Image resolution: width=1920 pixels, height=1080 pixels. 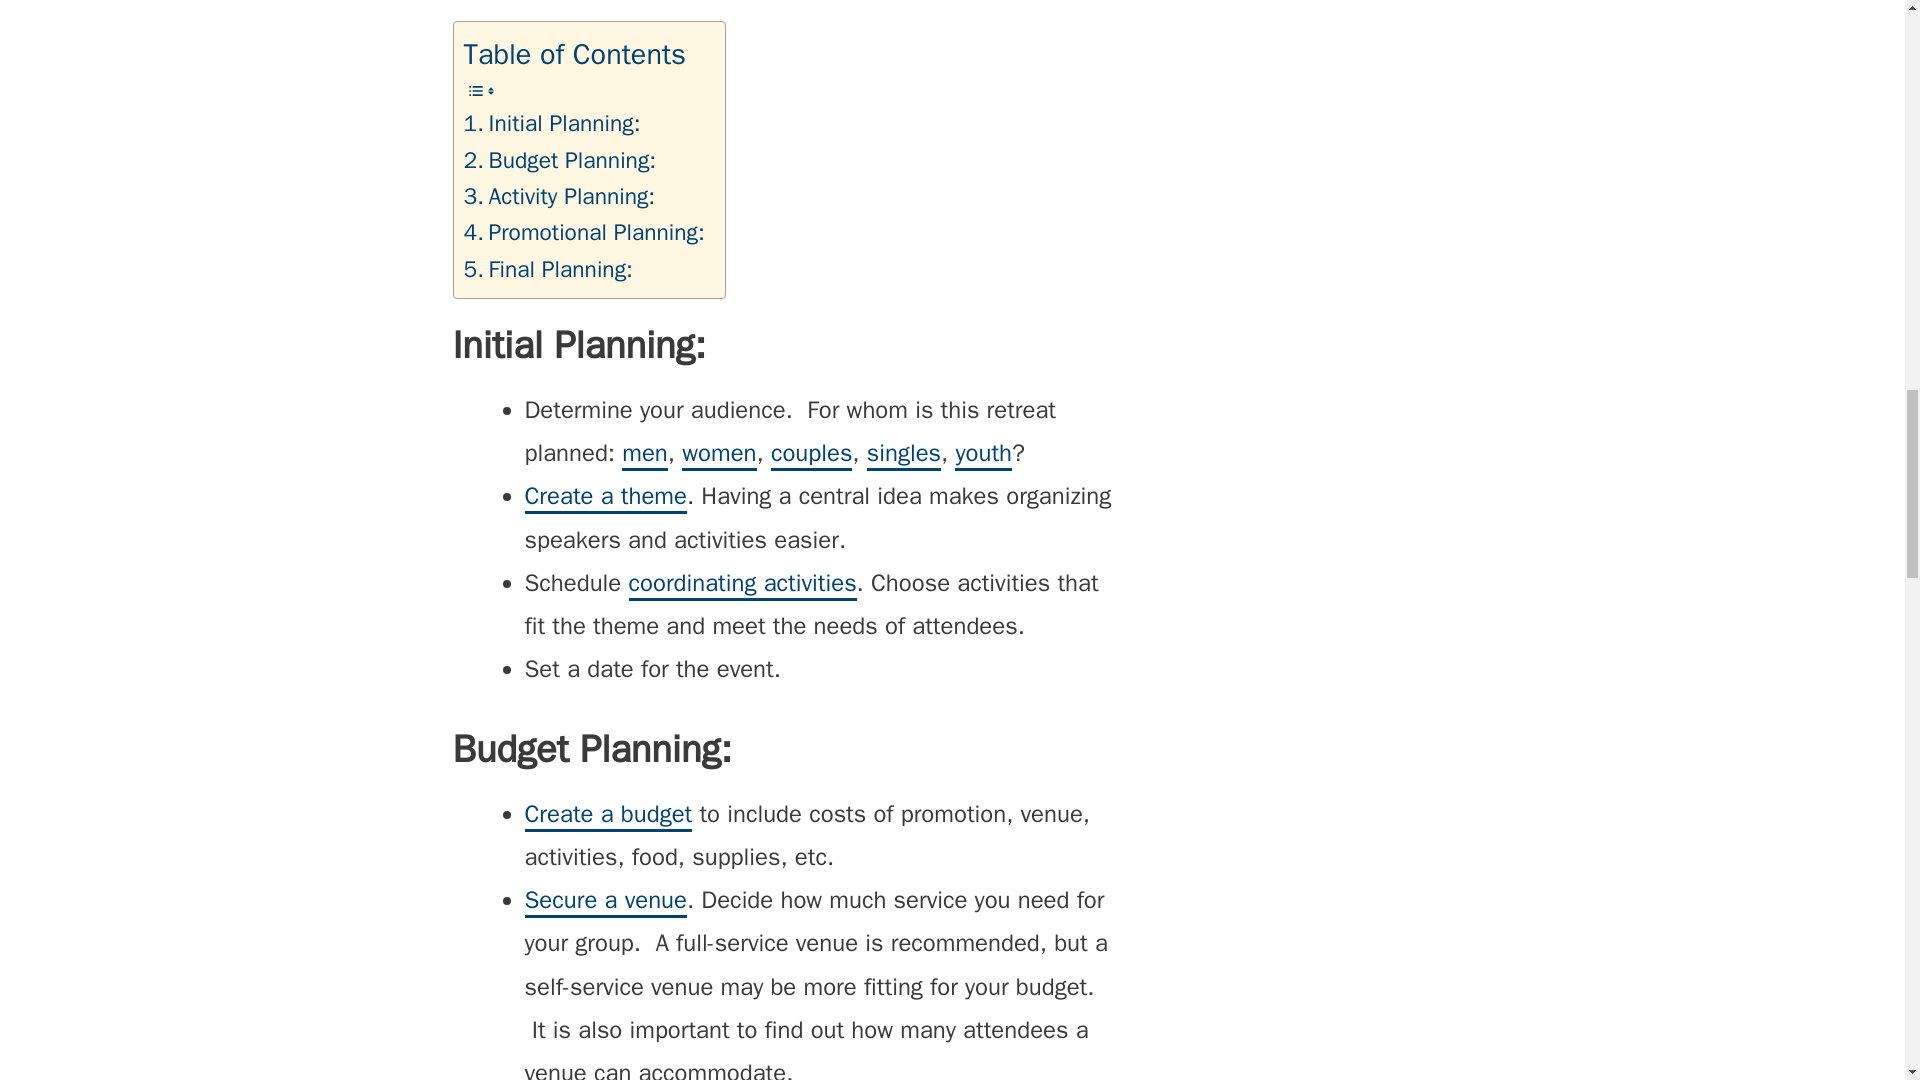 What do you see at coordinates (645, 454) in the screenshot?
I see `men` at bounding box center [645, 454].